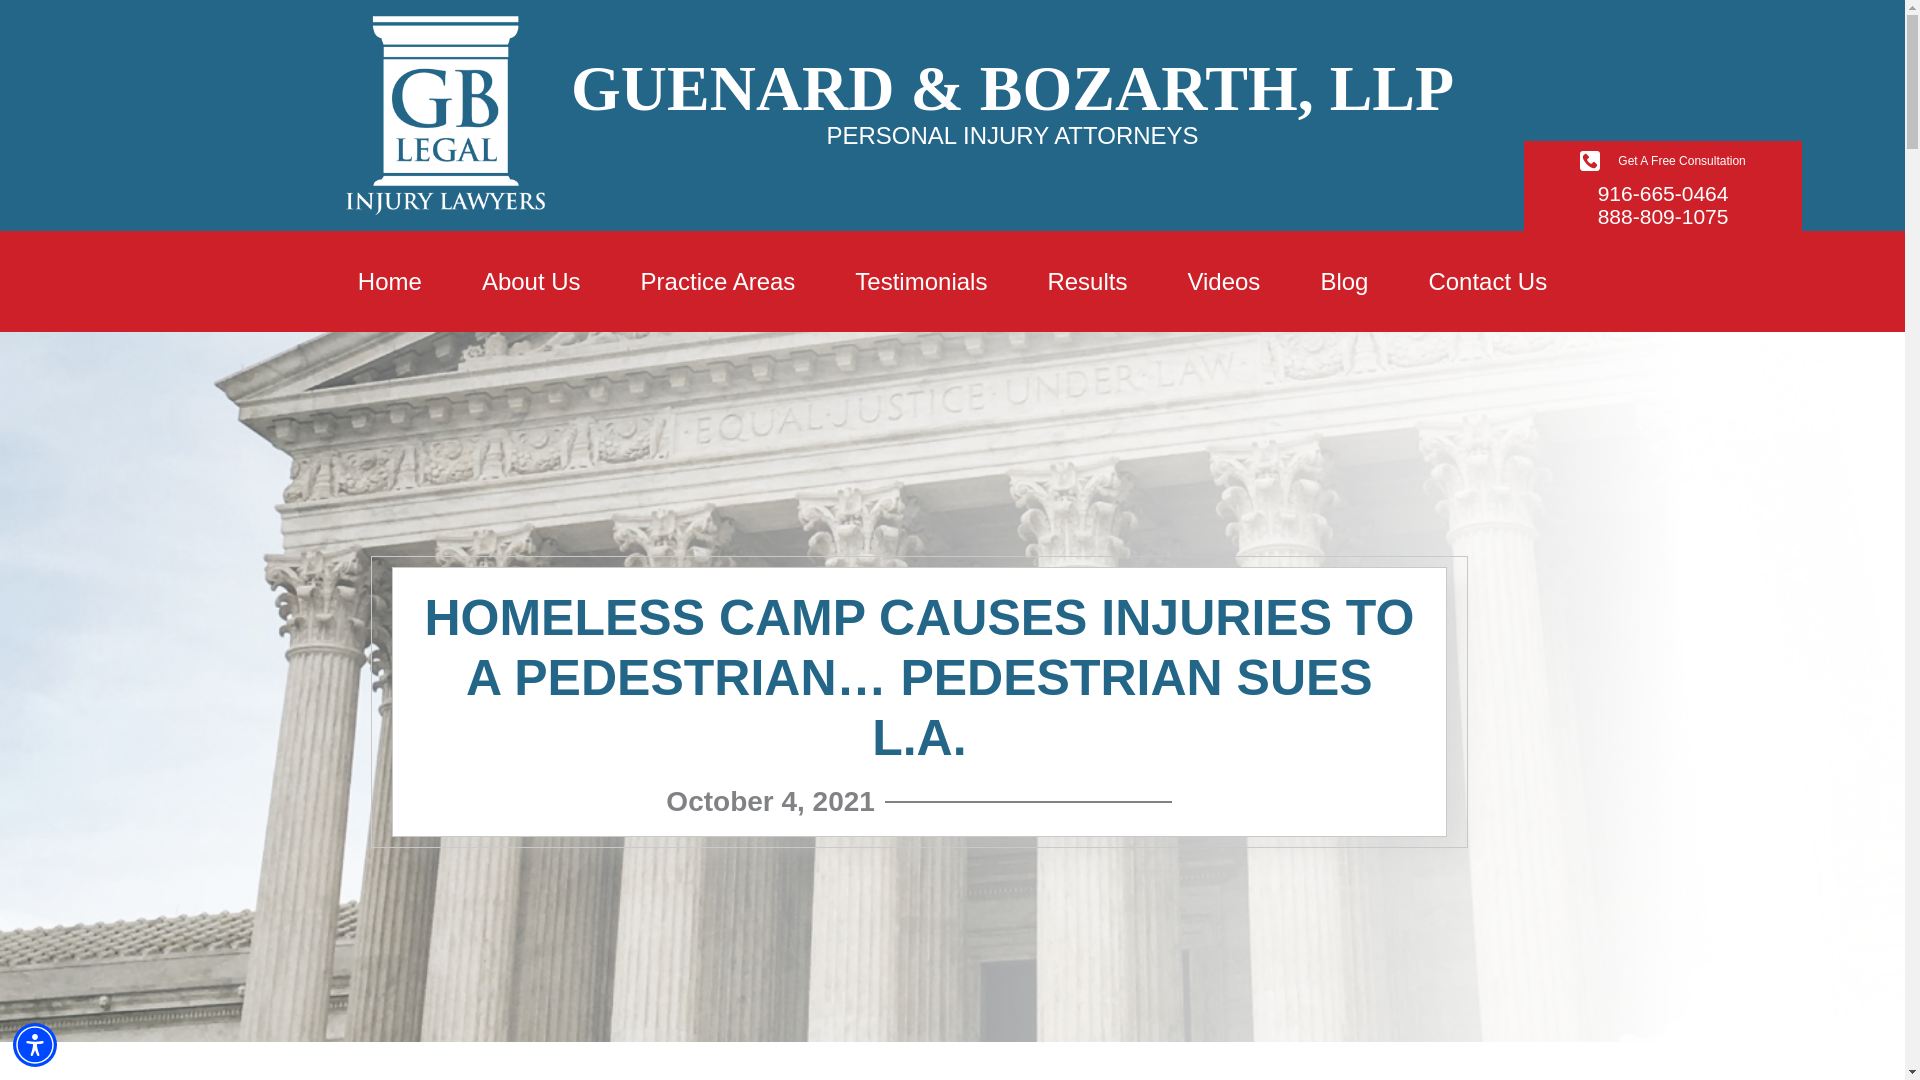  What do you see at coordinates (718, 282) in the screenshot?
I see `Practice Areas` at bounding box center [718, 282].